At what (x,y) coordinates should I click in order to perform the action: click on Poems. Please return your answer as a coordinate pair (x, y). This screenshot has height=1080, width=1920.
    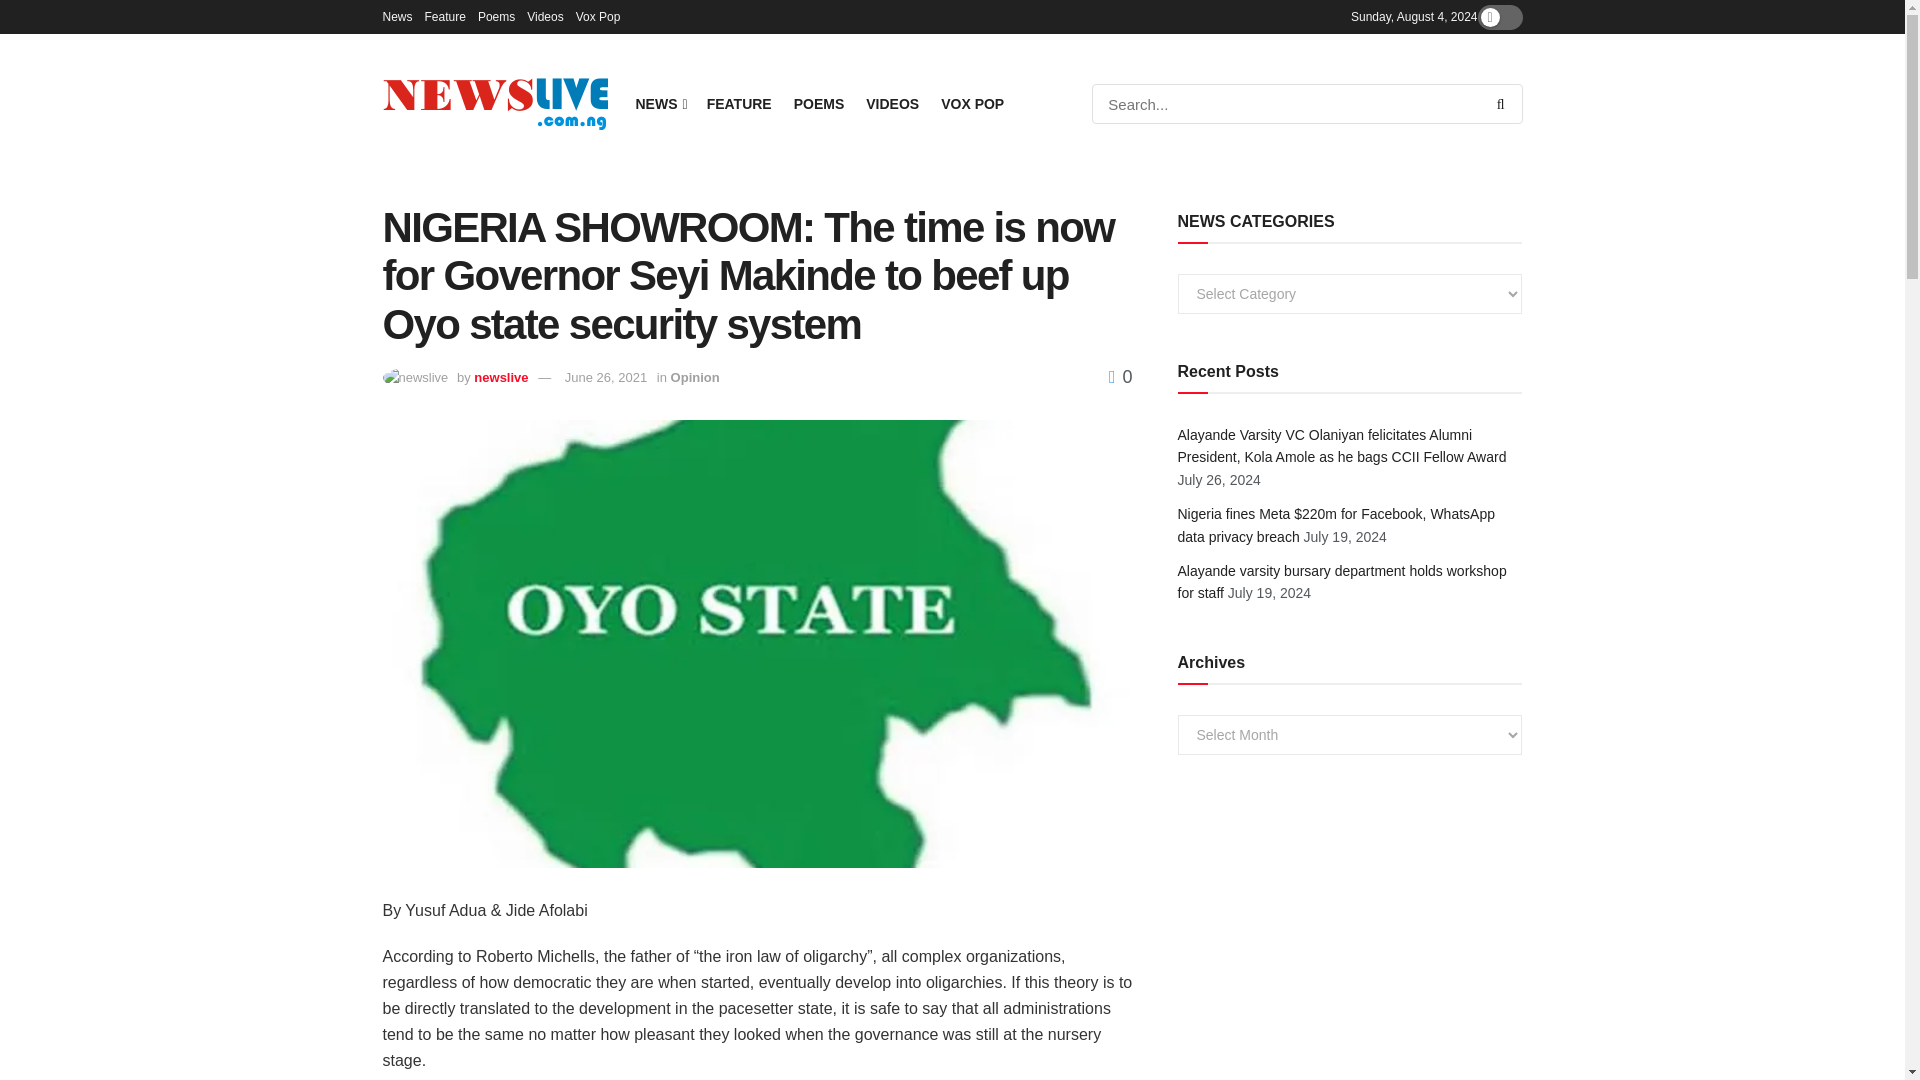
    Looking at the image, I should click on (496, 16).